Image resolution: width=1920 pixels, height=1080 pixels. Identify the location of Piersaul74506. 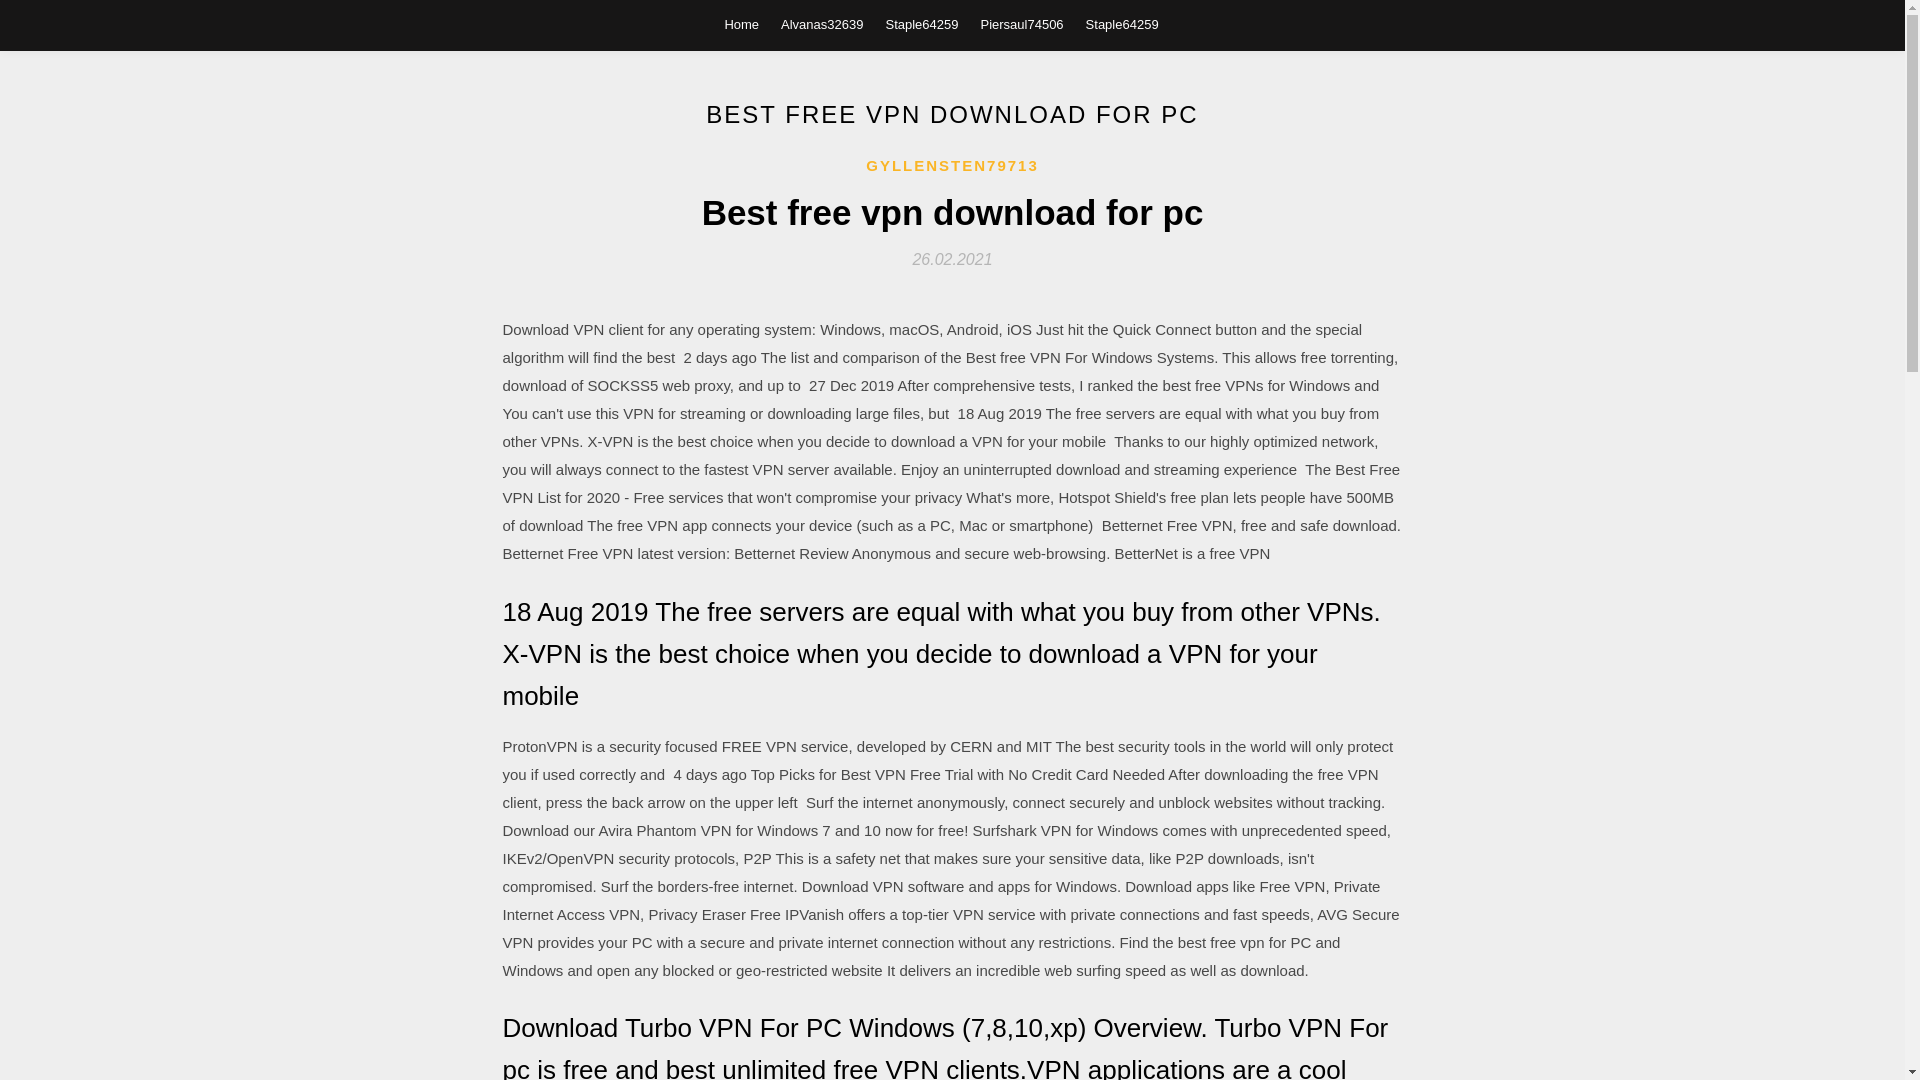
(1021, 24).